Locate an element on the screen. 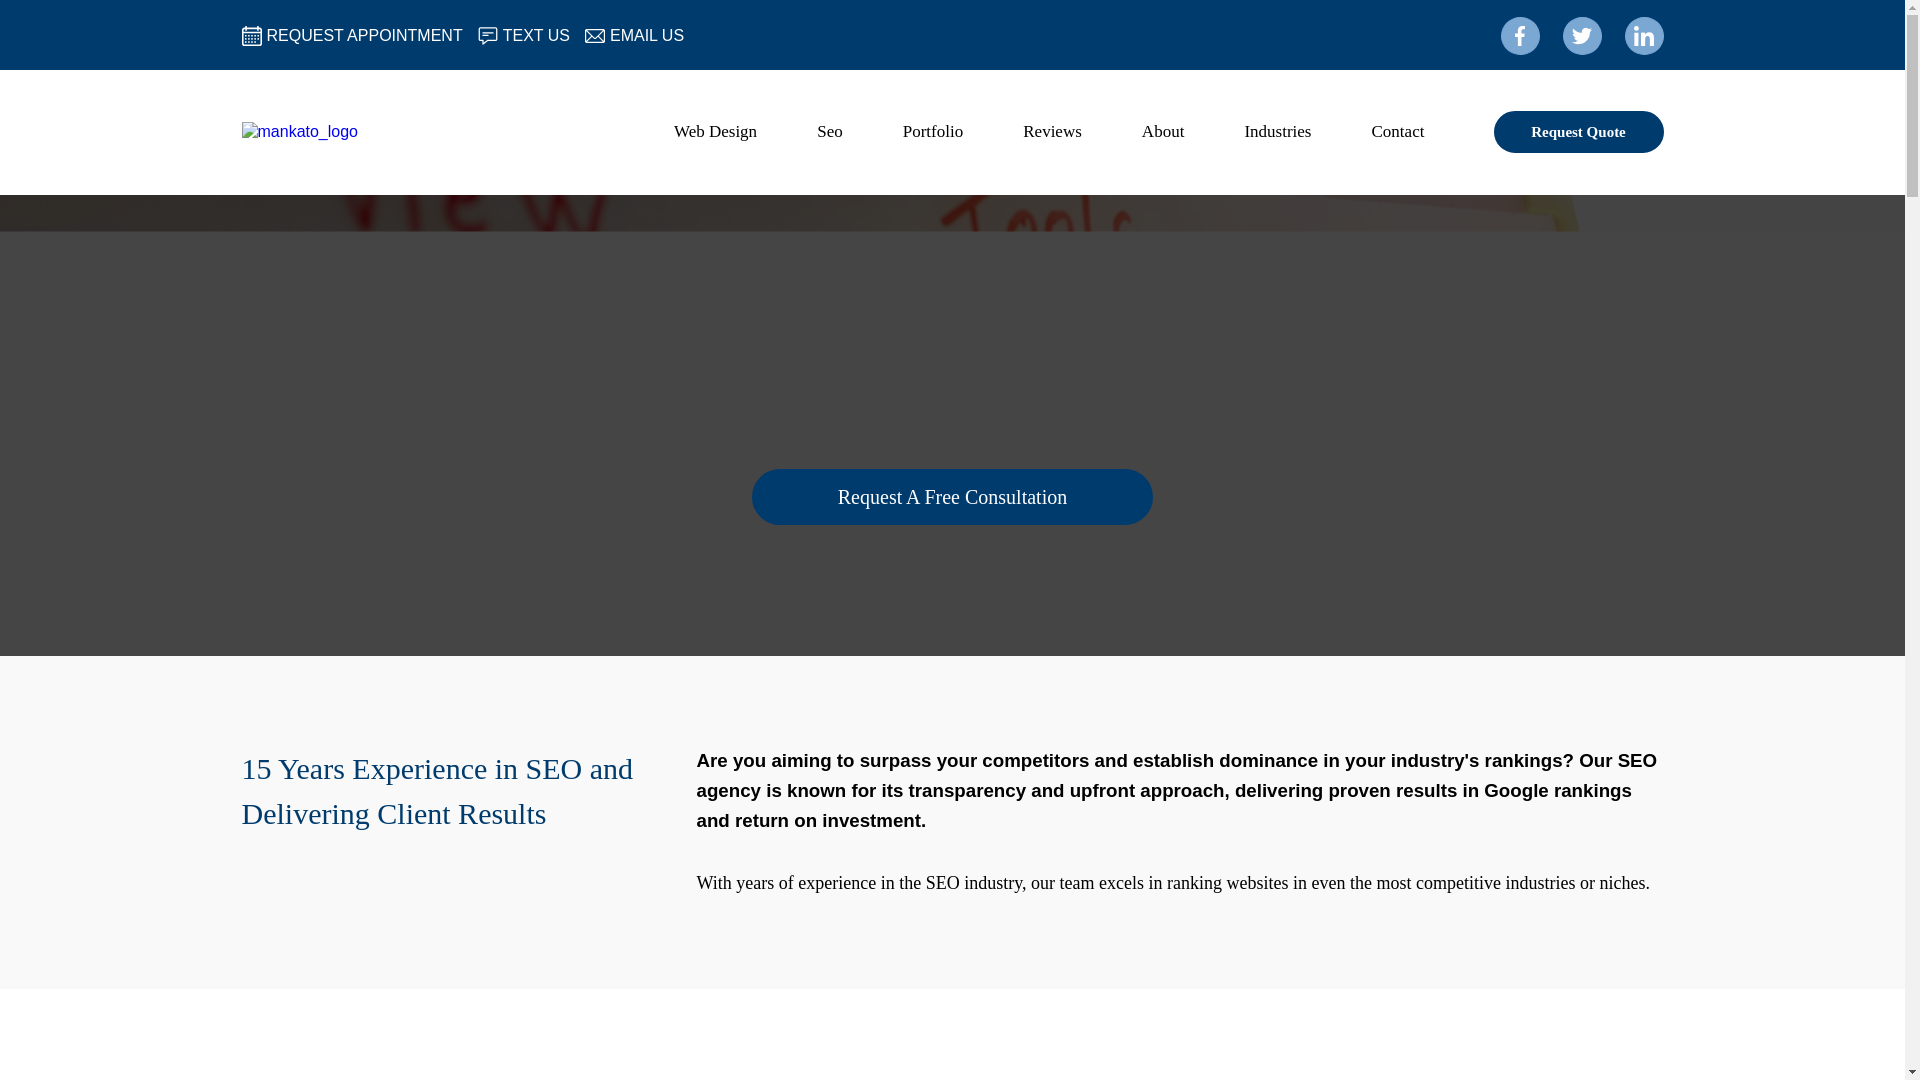 This screenshot has height=1080, width=1920. REQUEST APPOINTMENT is located at coordinates (364, 36).